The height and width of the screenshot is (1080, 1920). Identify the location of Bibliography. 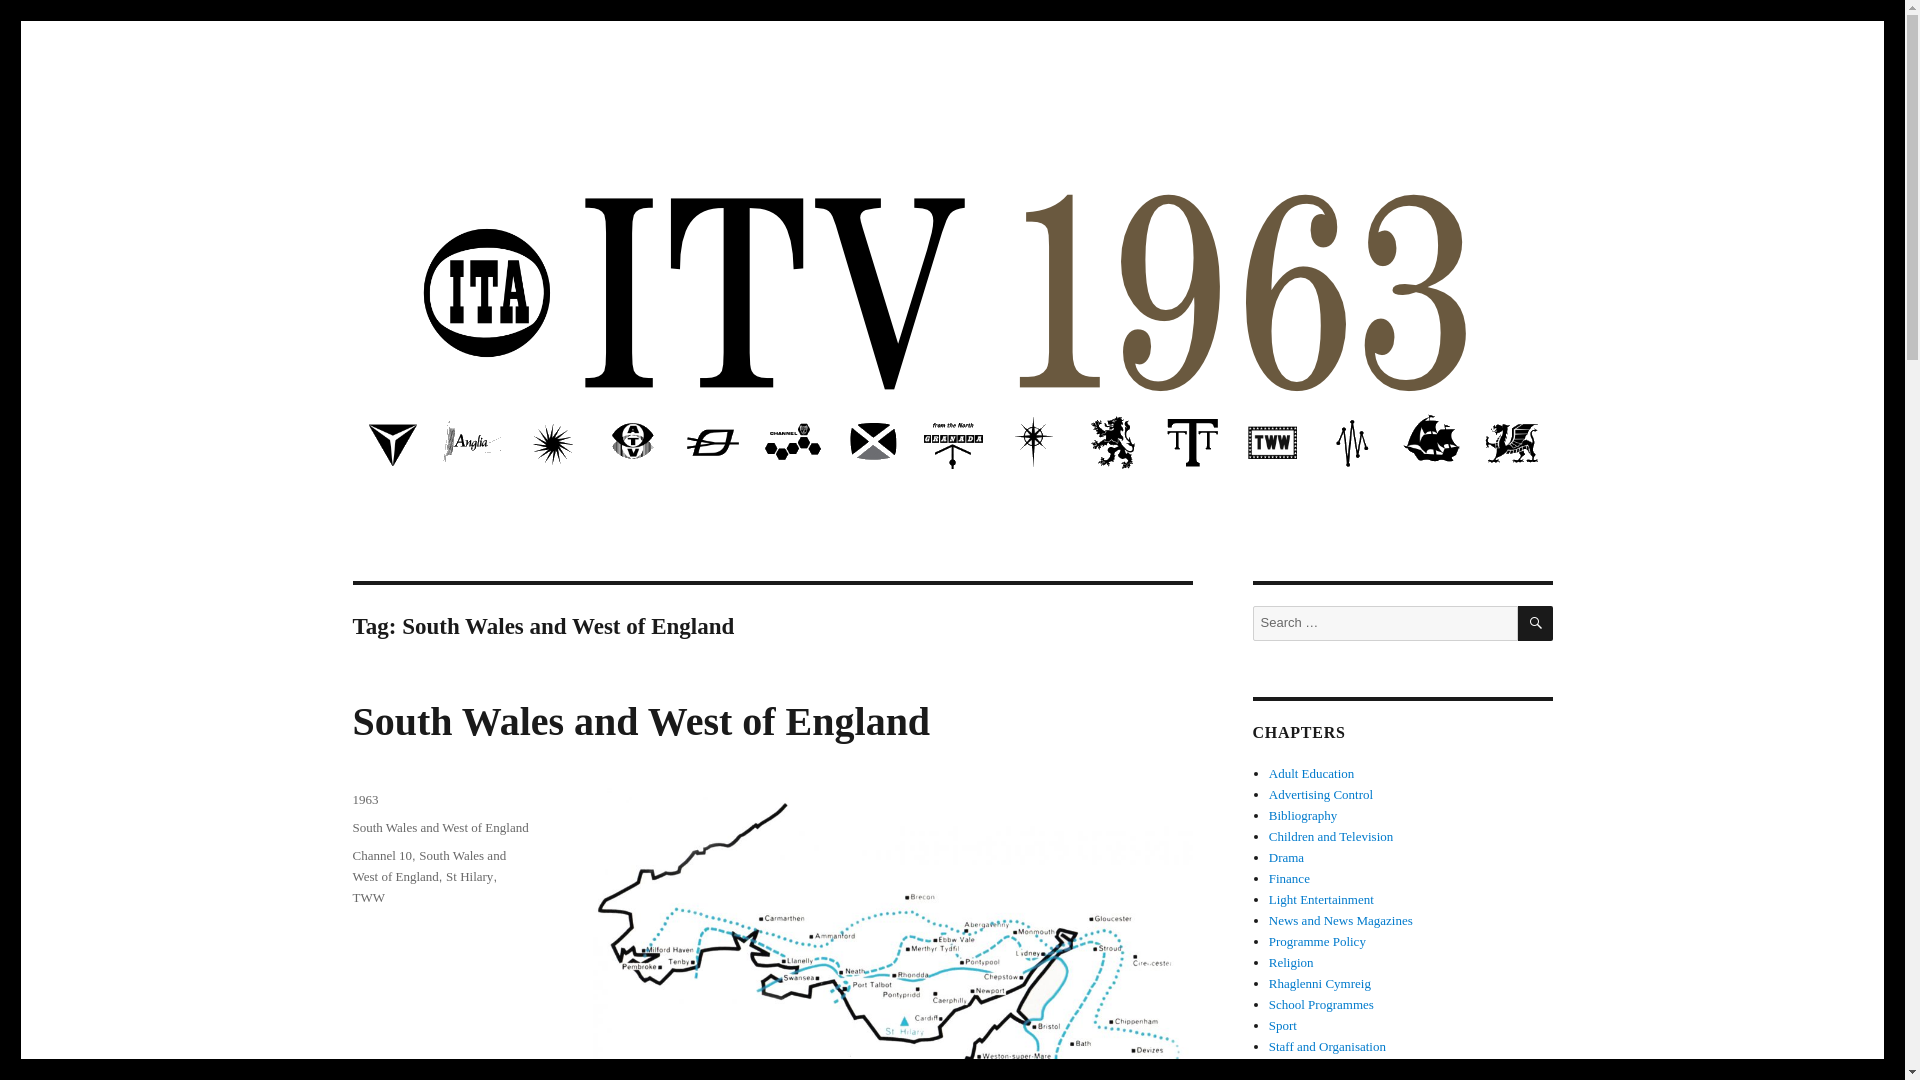
(1304, 814).